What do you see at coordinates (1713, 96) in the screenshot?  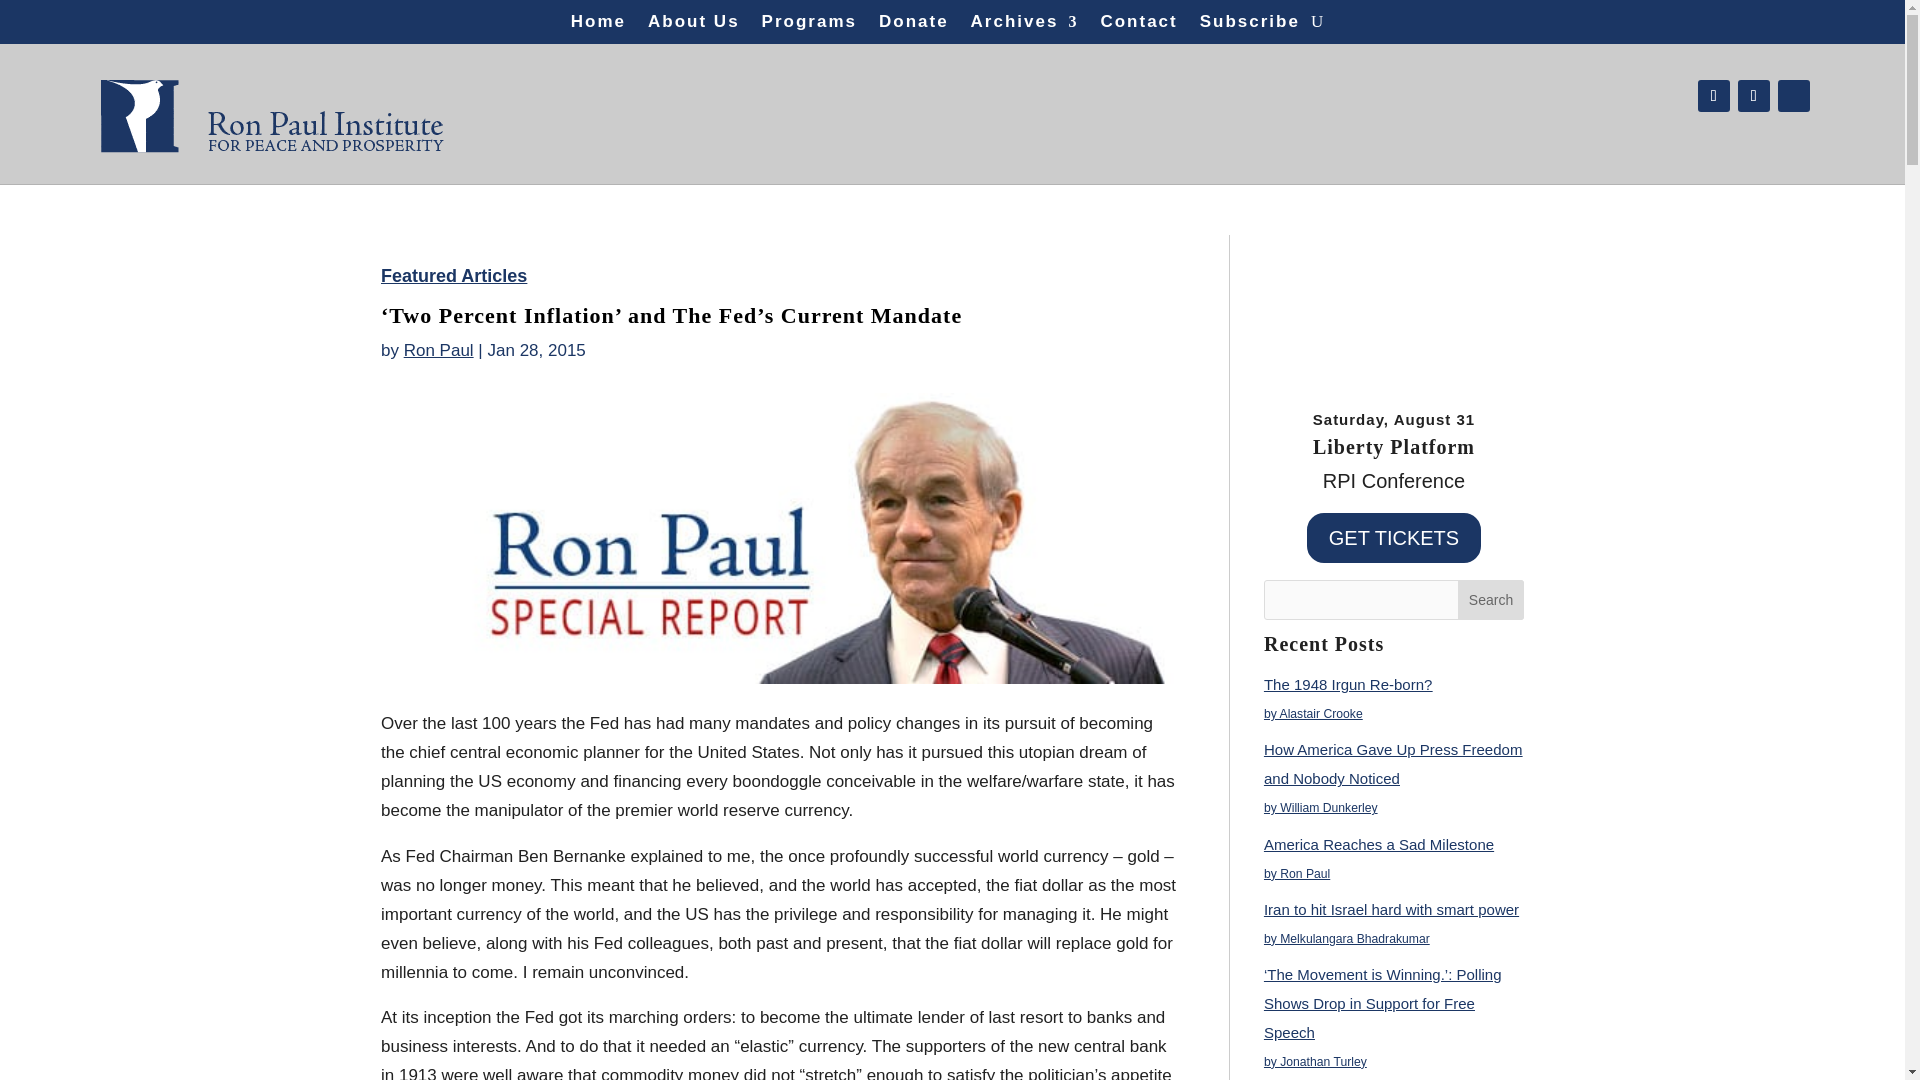 I see `Follow on Facebook` at bounding box center [1713, 96].